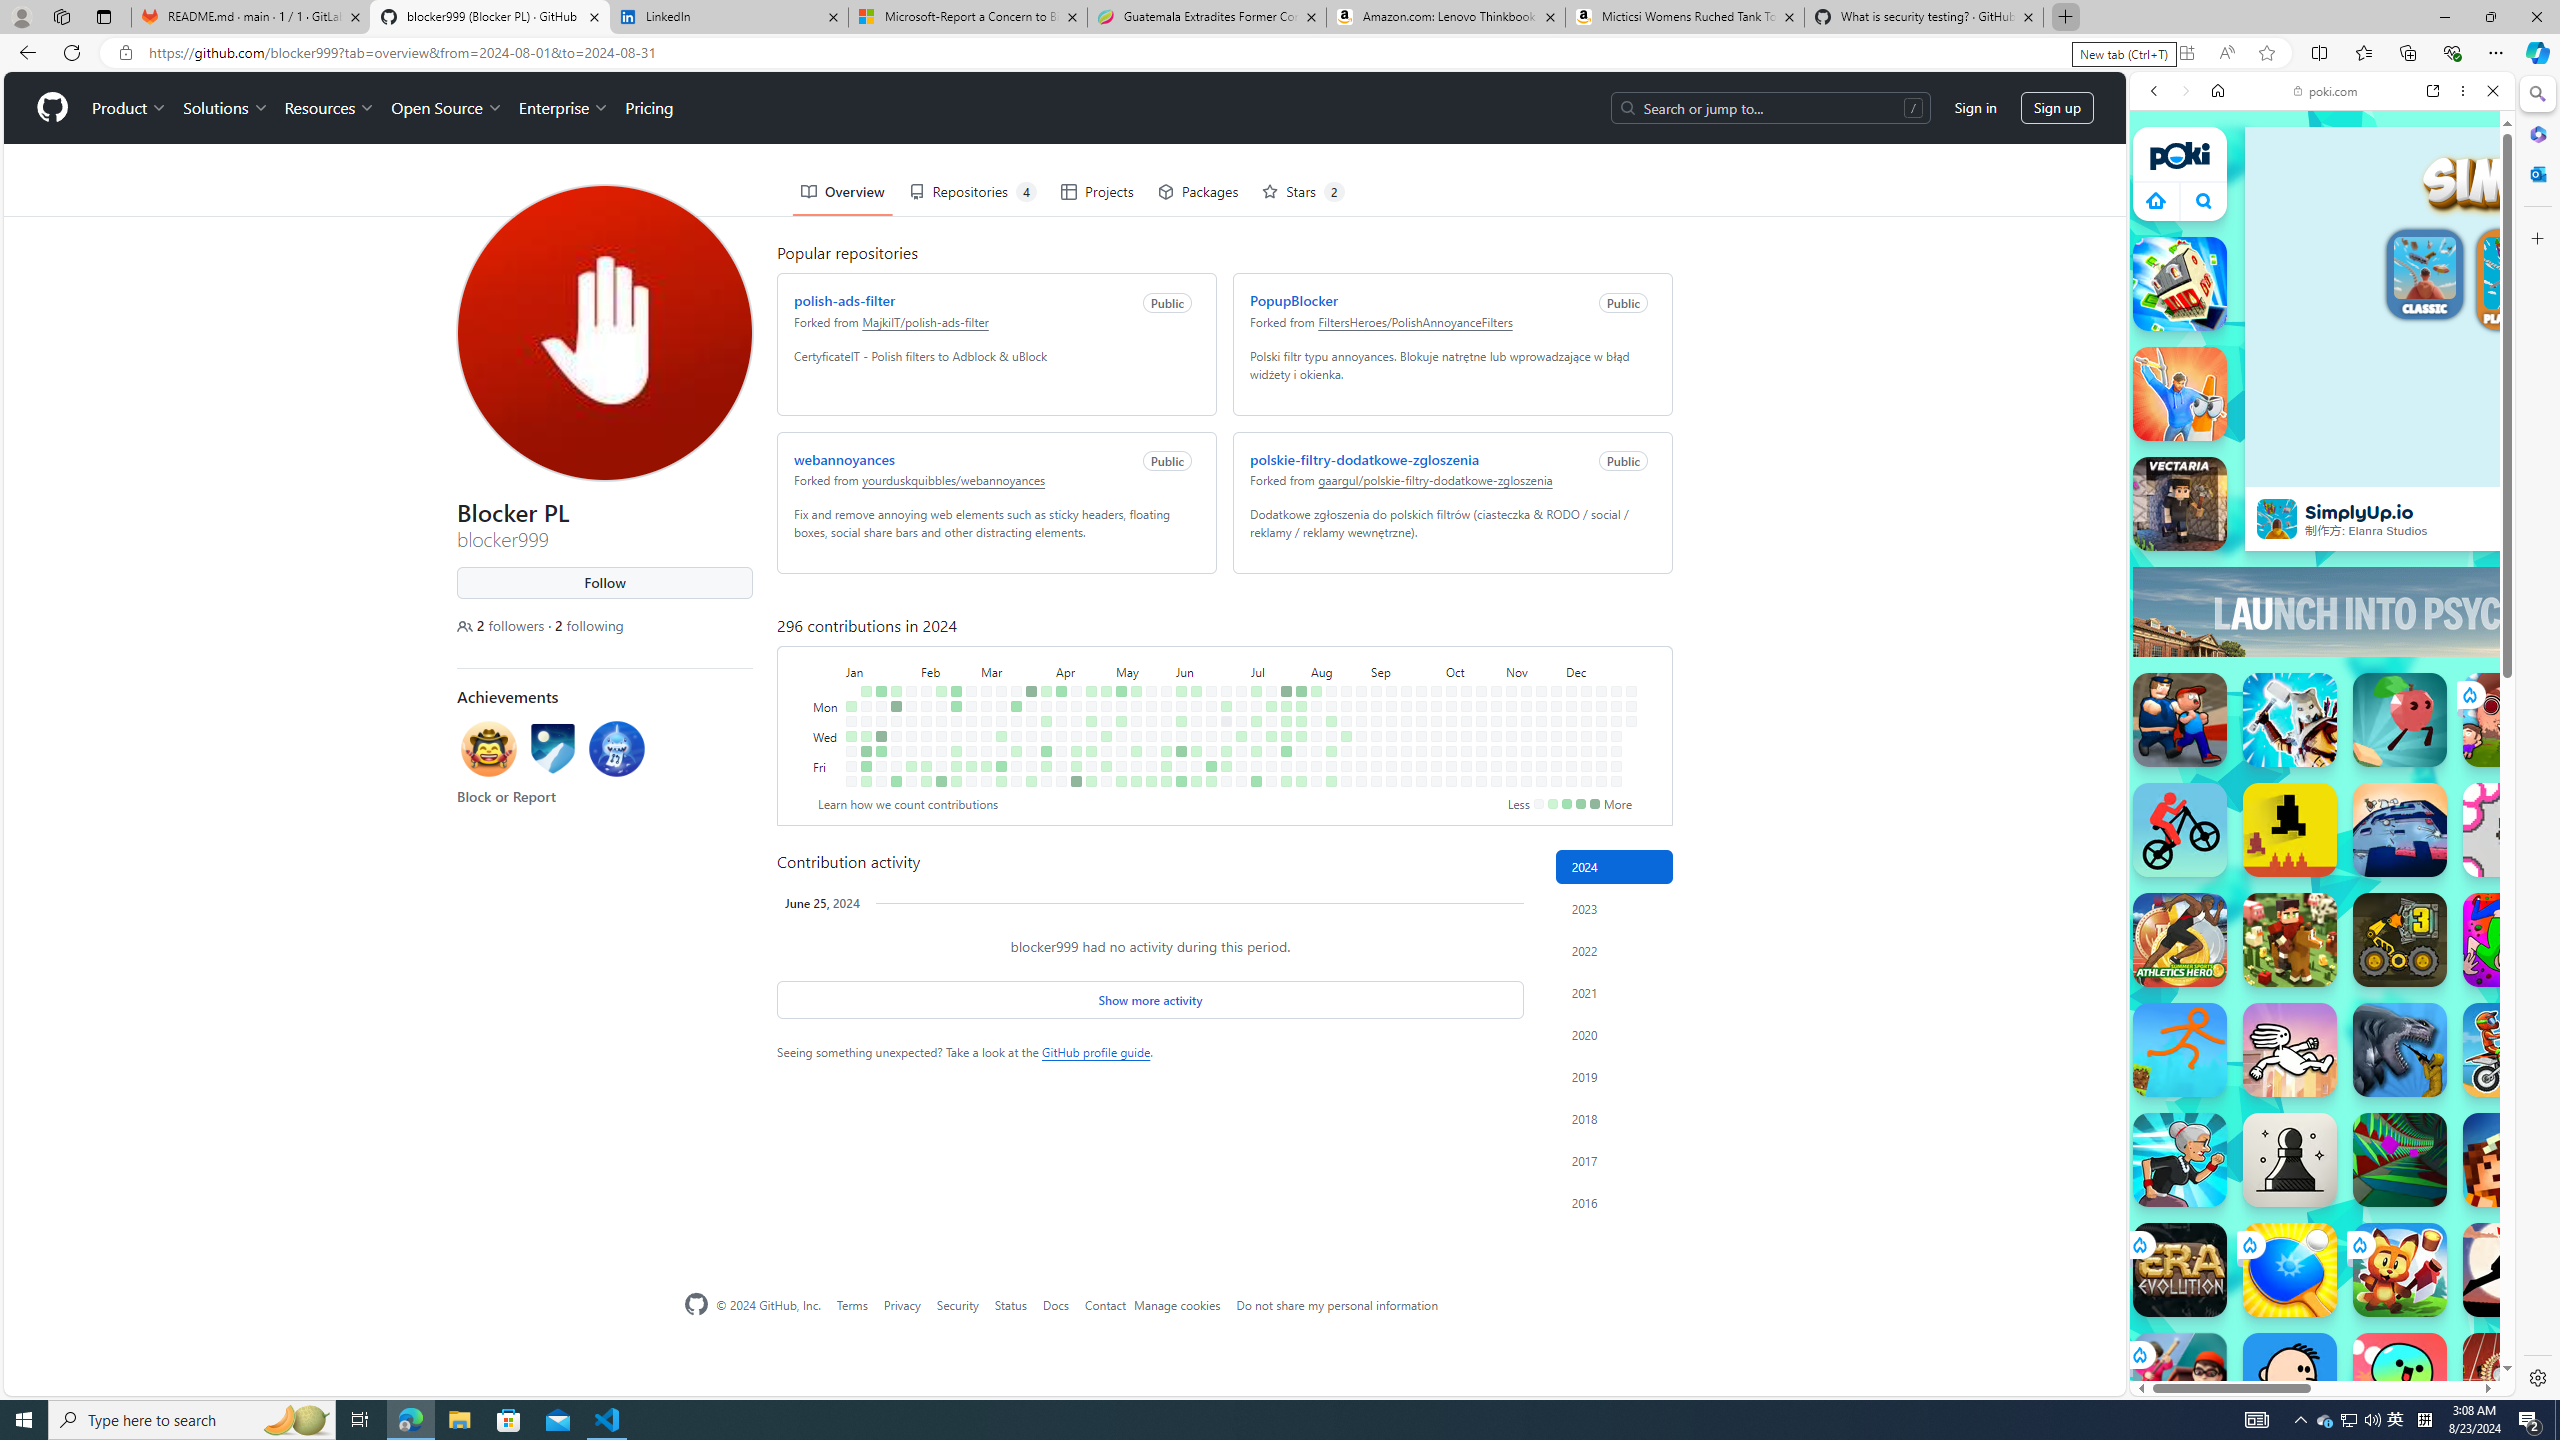 The width and height of the screenshot is (2560, 1440). Describe the element at coordinates (1076, 721) in the screenshot. I see `No contributions on April 16th.` at that location.